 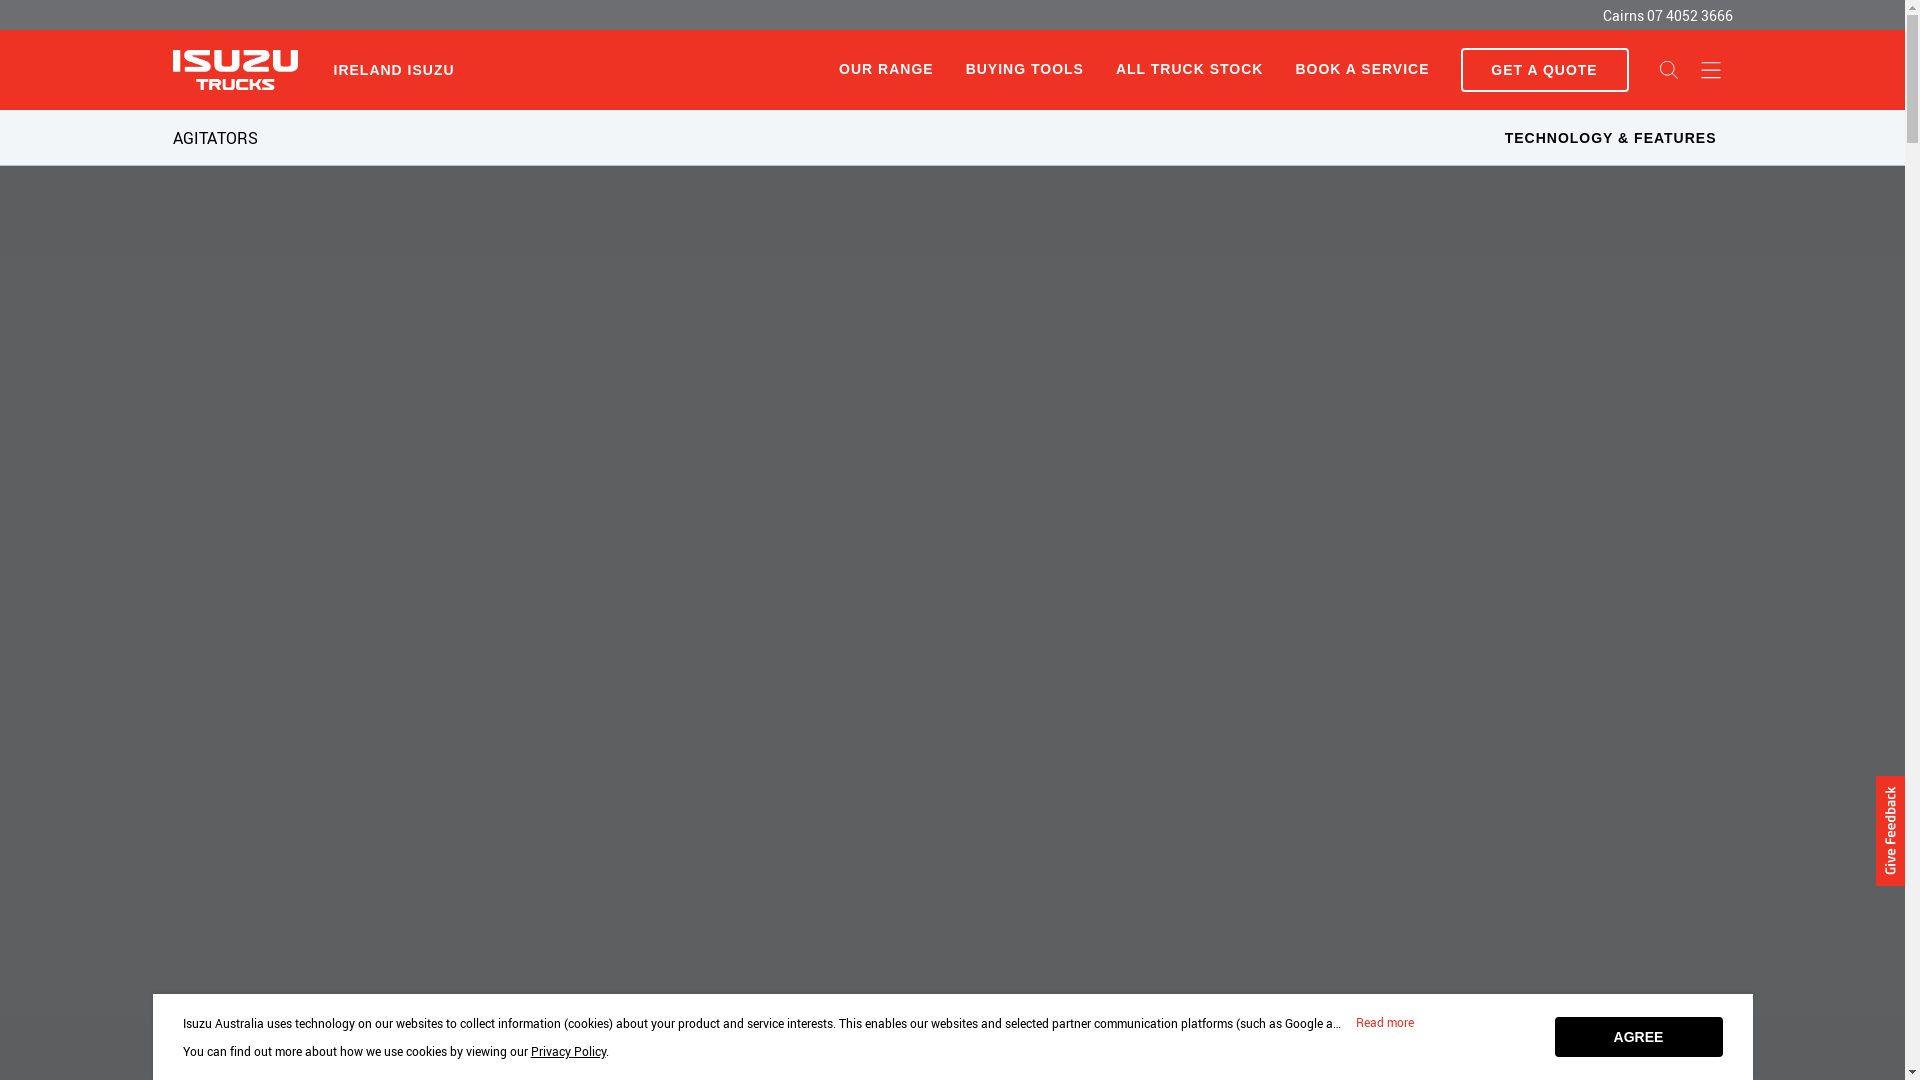 What do you see at coordinates (214, 138) in the screenshot?
I see `AGITATORS` at bounding box center [214, 138].